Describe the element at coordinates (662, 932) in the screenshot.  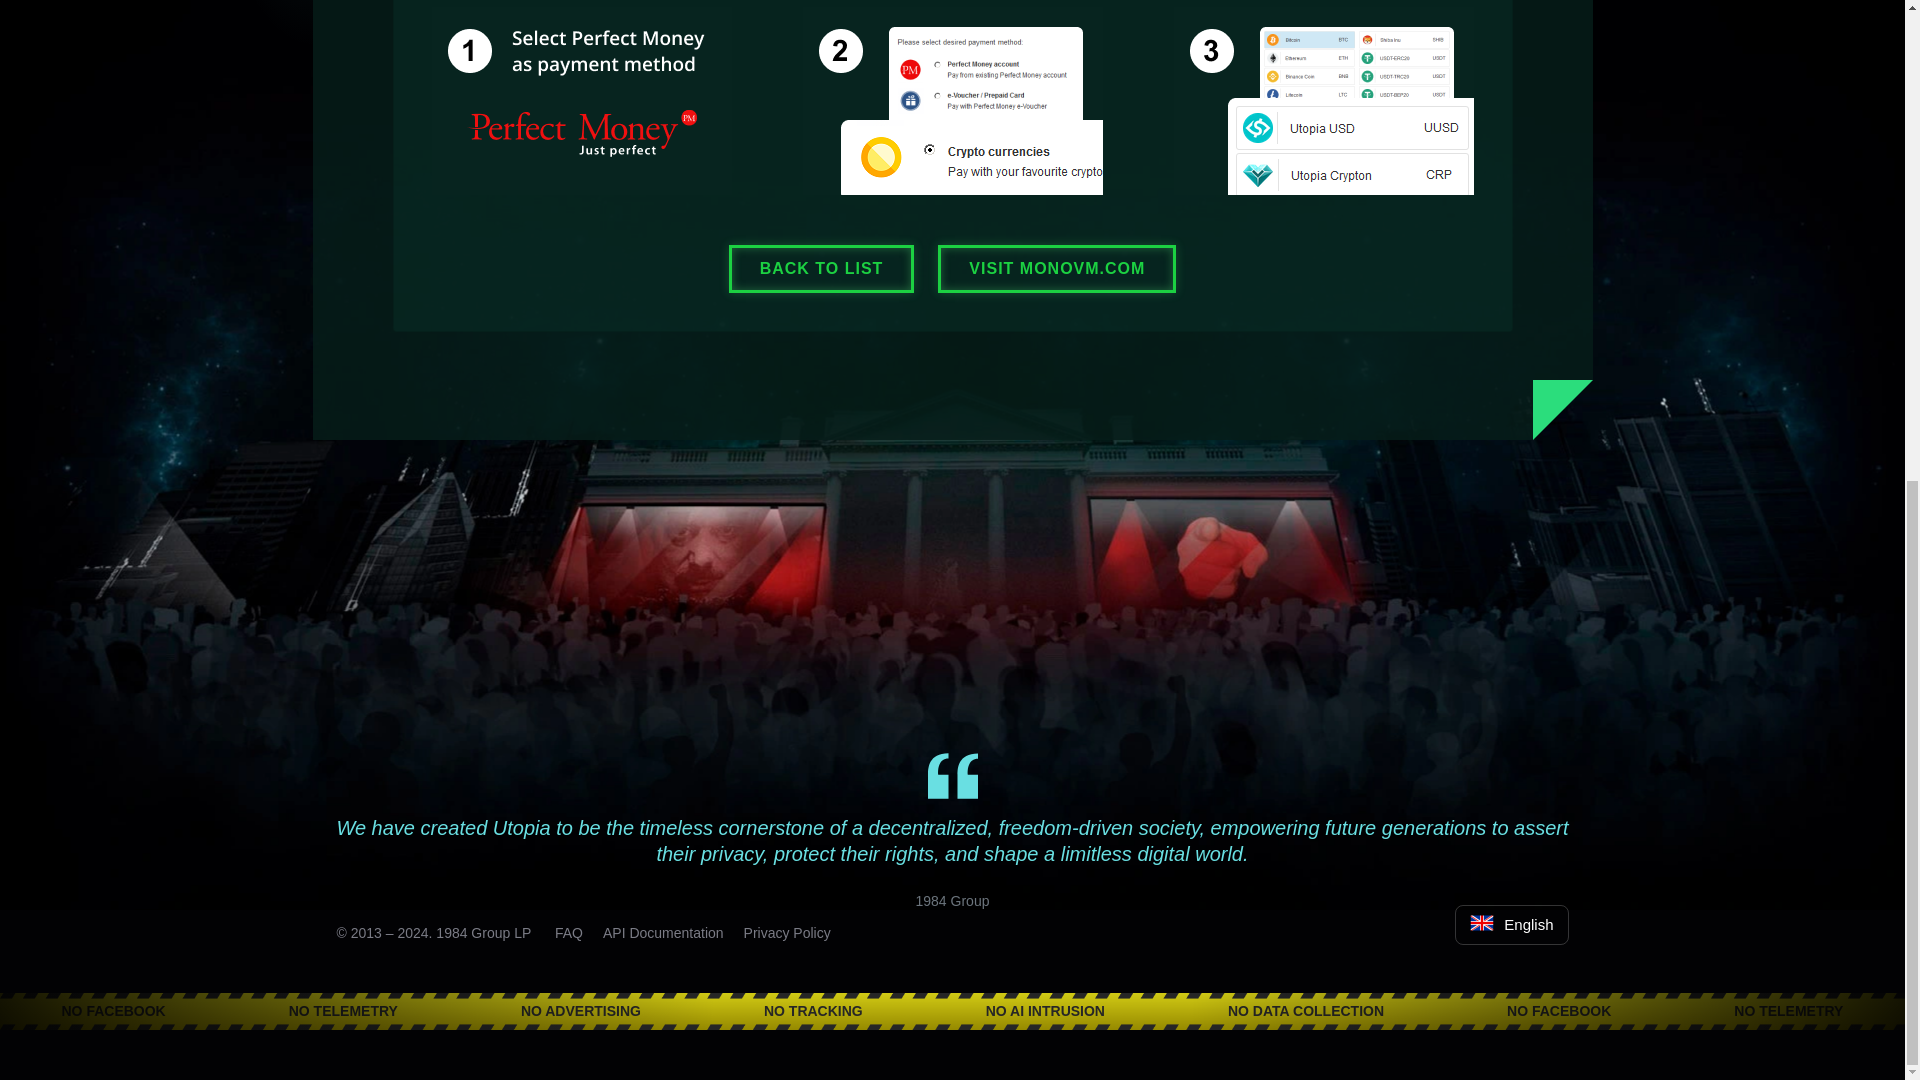
I see `API Documentation` at that location.